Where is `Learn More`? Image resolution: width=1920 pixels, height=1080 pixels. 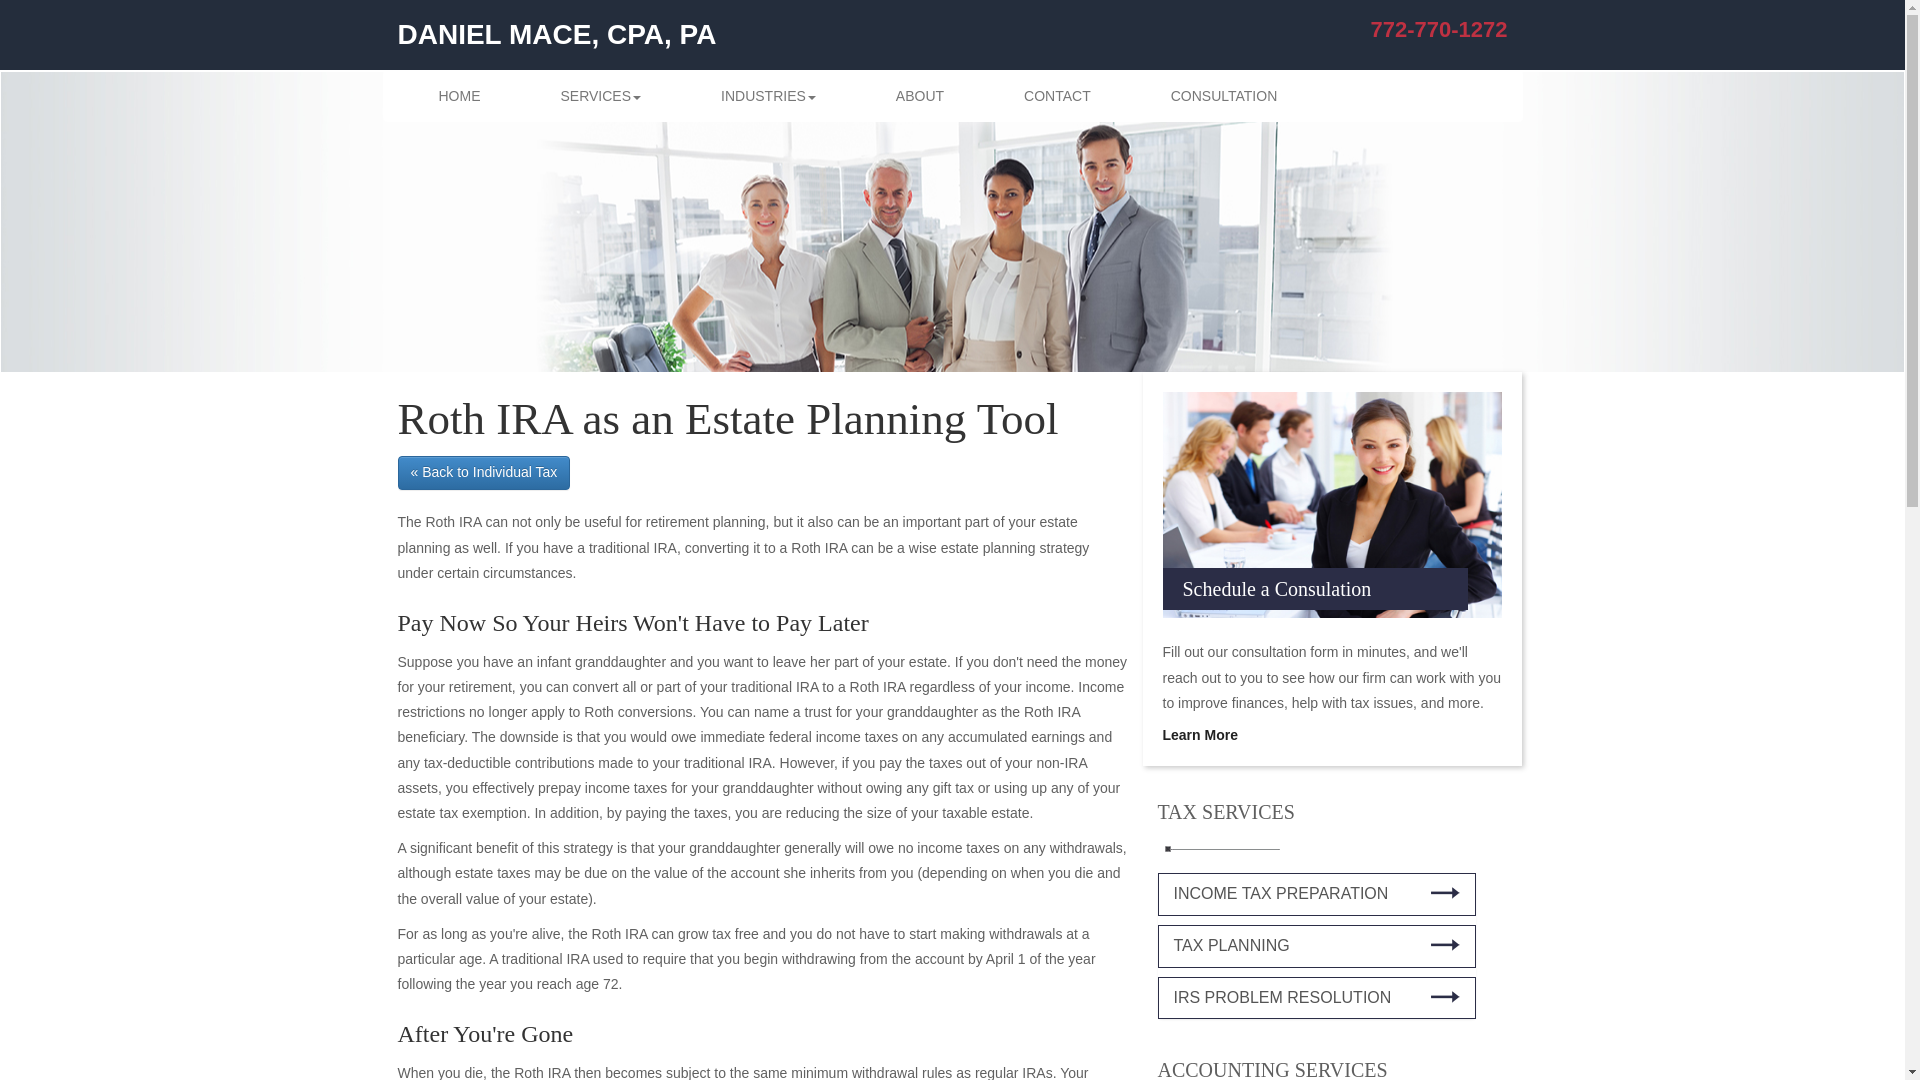
Learn More is located at coordinates (1198, 734).